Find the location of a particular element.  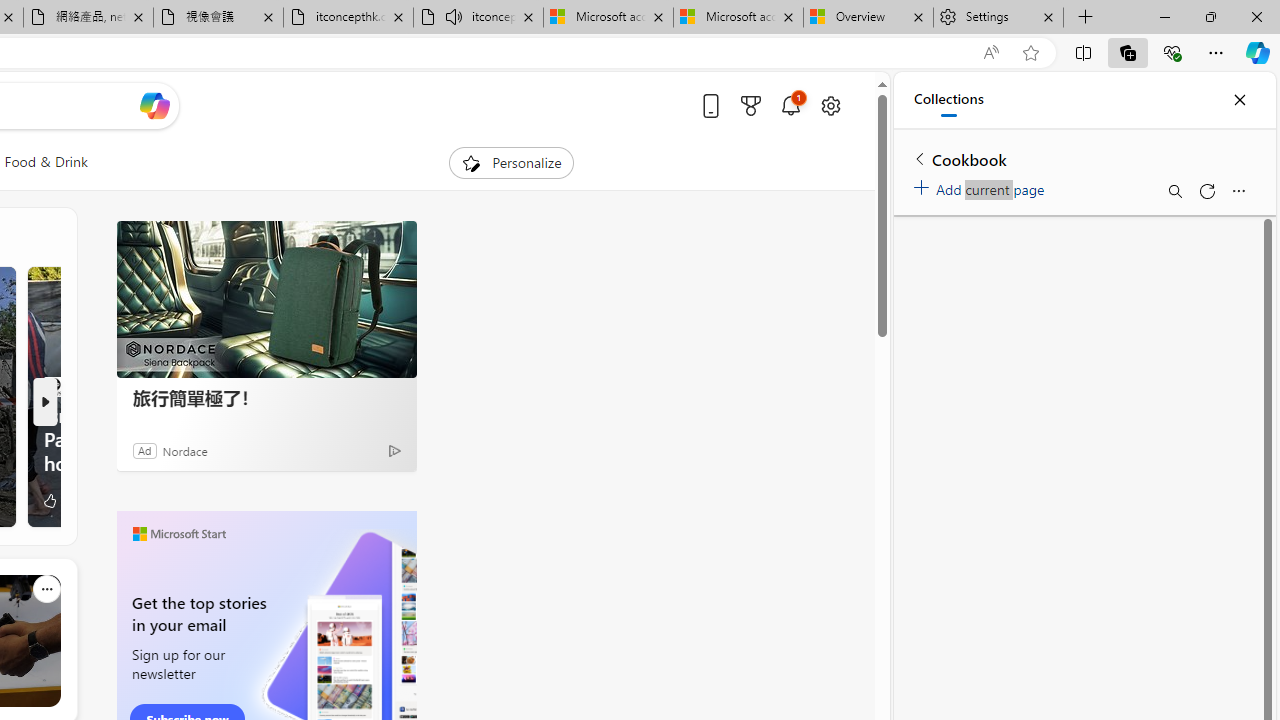

More options menu is located at coordinates (1238, 190).